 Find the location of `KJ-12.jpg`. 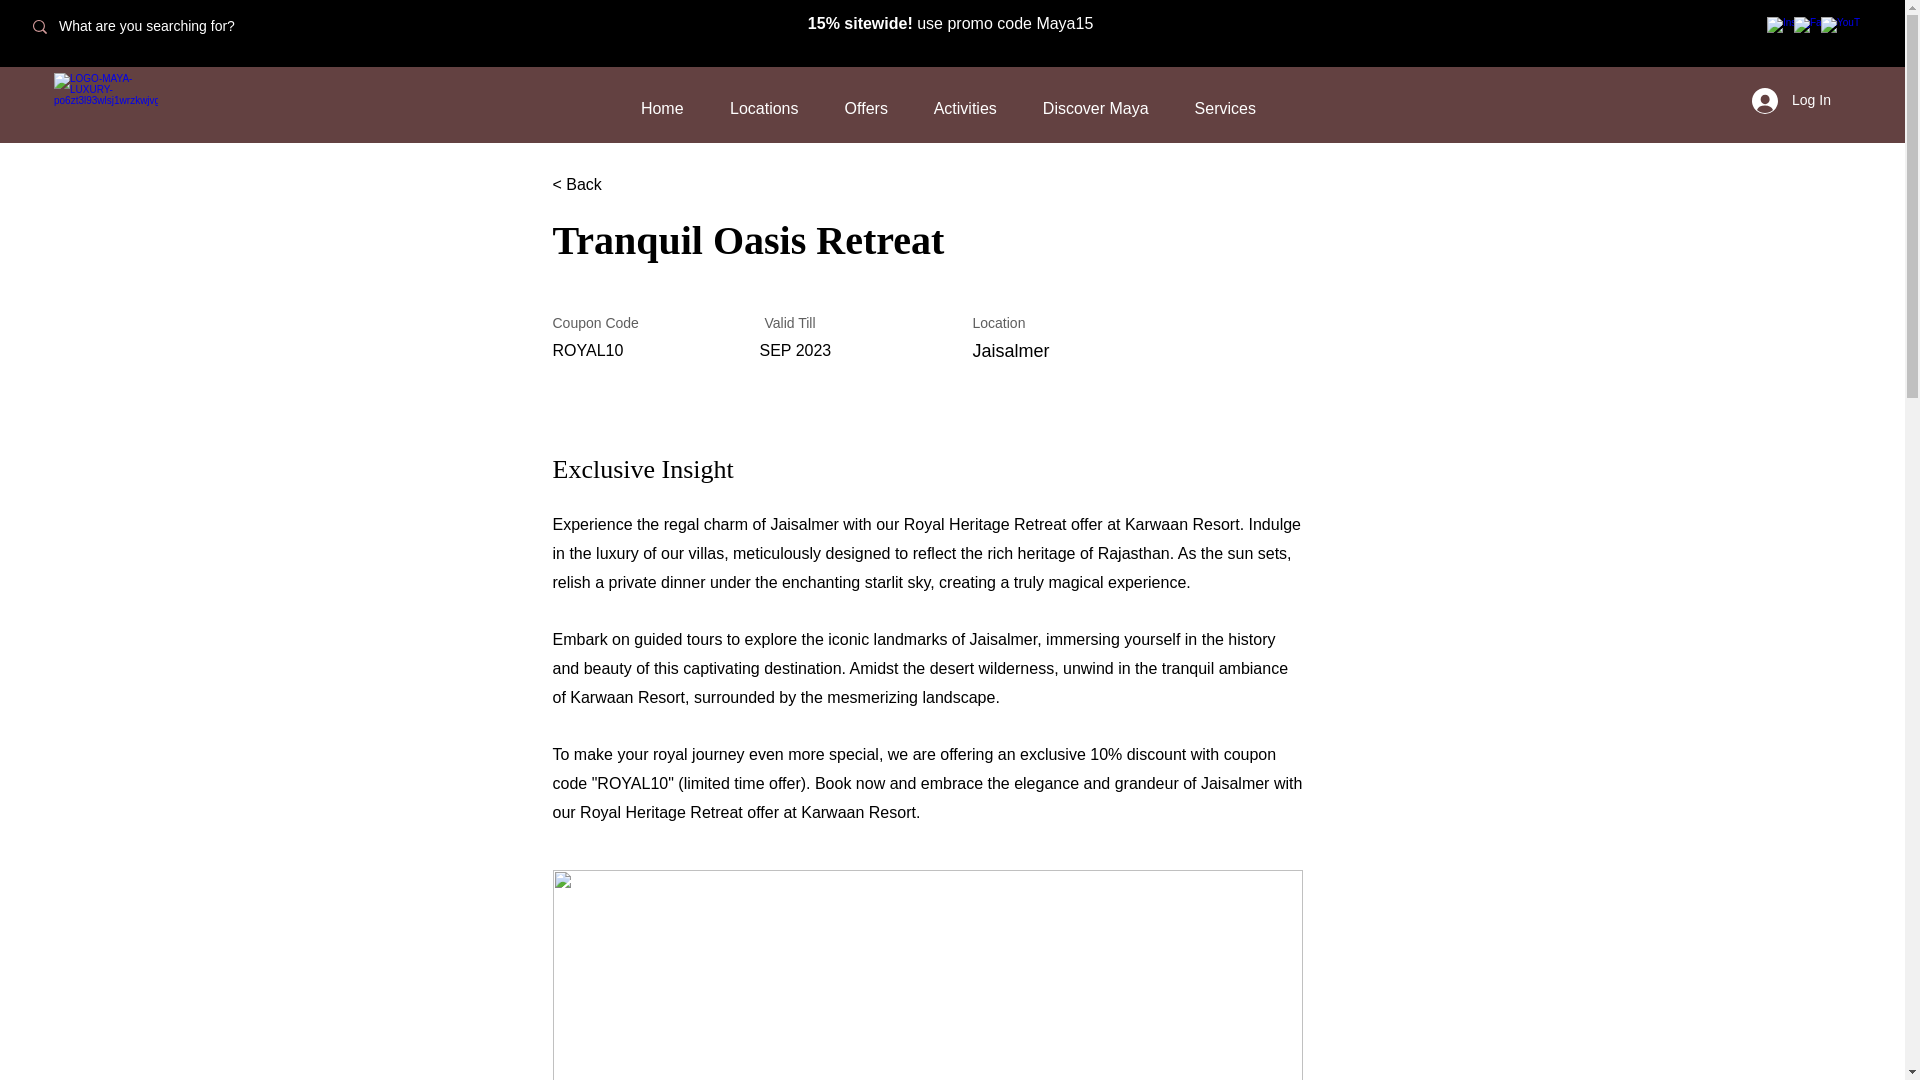

KJ-12.jpg is located at coordinates (926, 975).